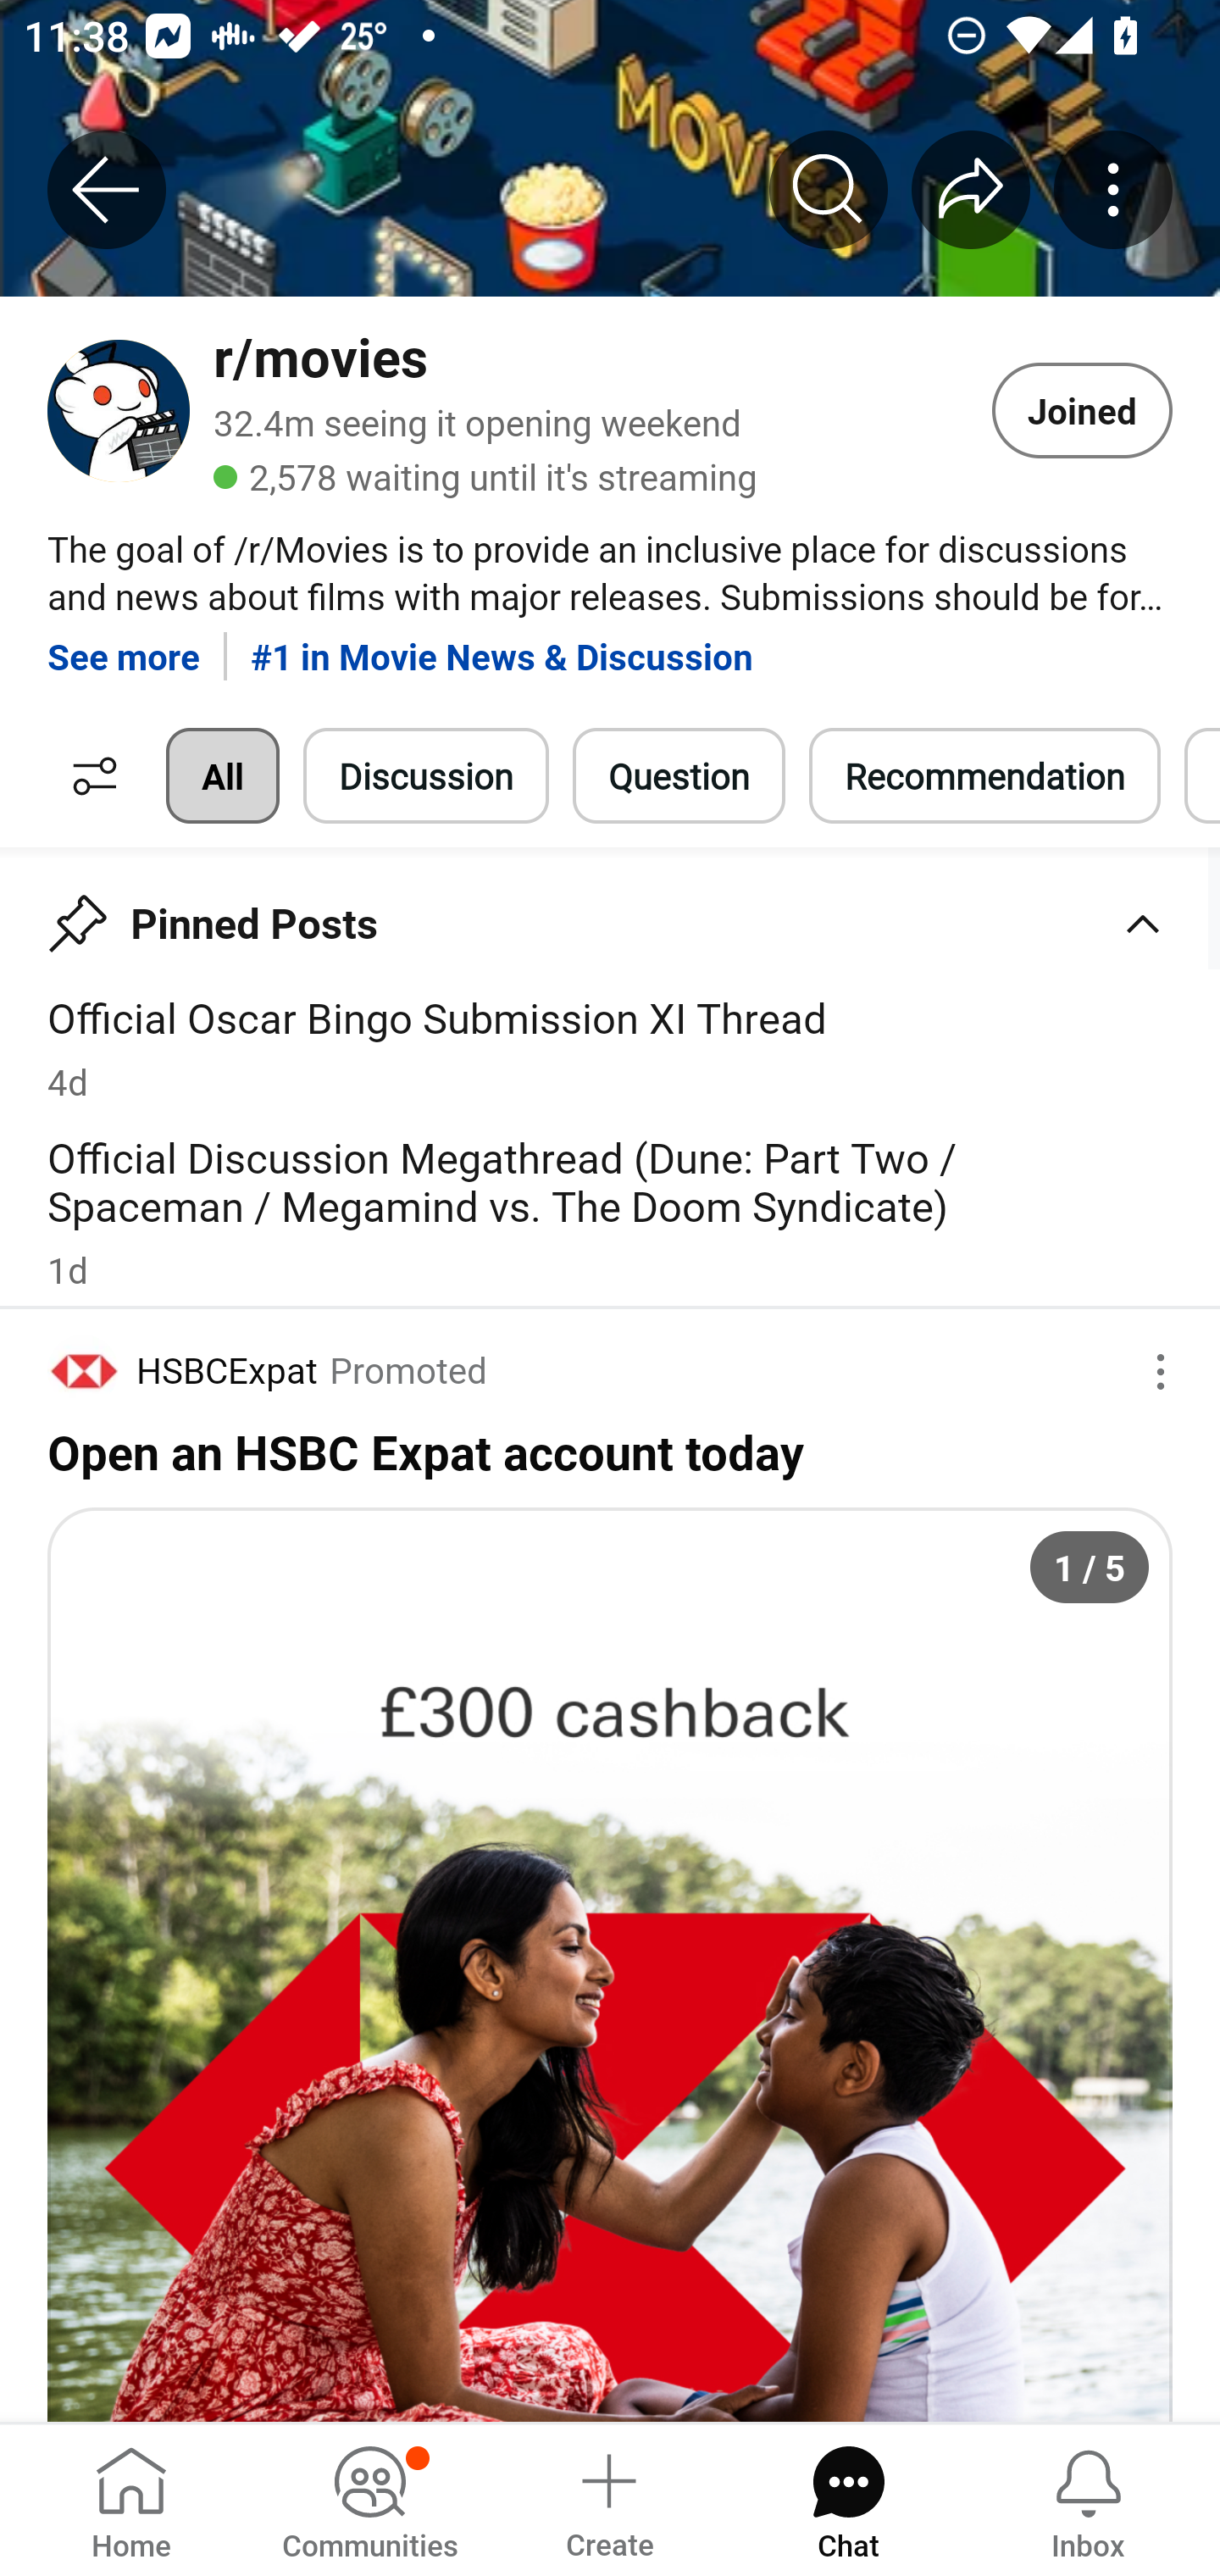  I want to click on Pin Pinned Posts Caret, so click(610, 912).